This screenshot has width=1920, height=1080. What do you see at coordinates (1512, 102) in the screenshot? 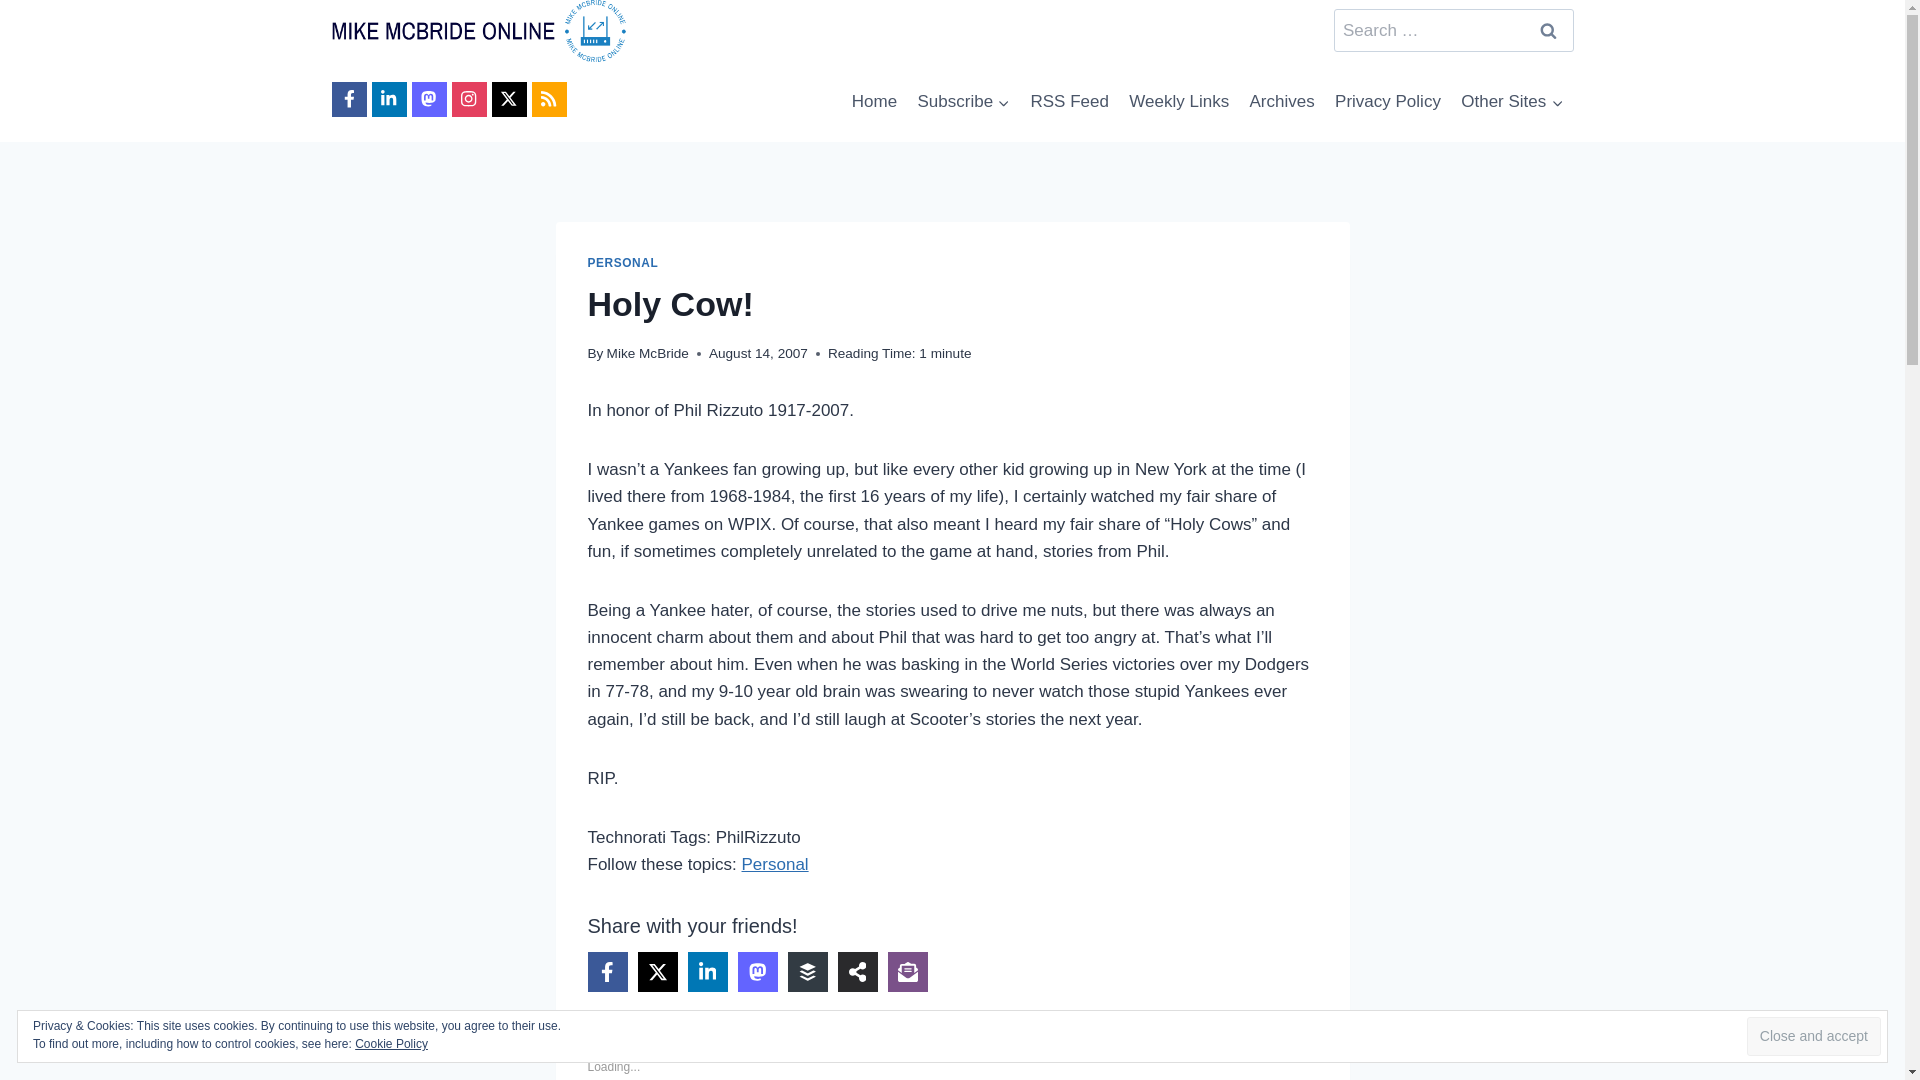
I see `Other Sites` at bounding box center [1512, 102].